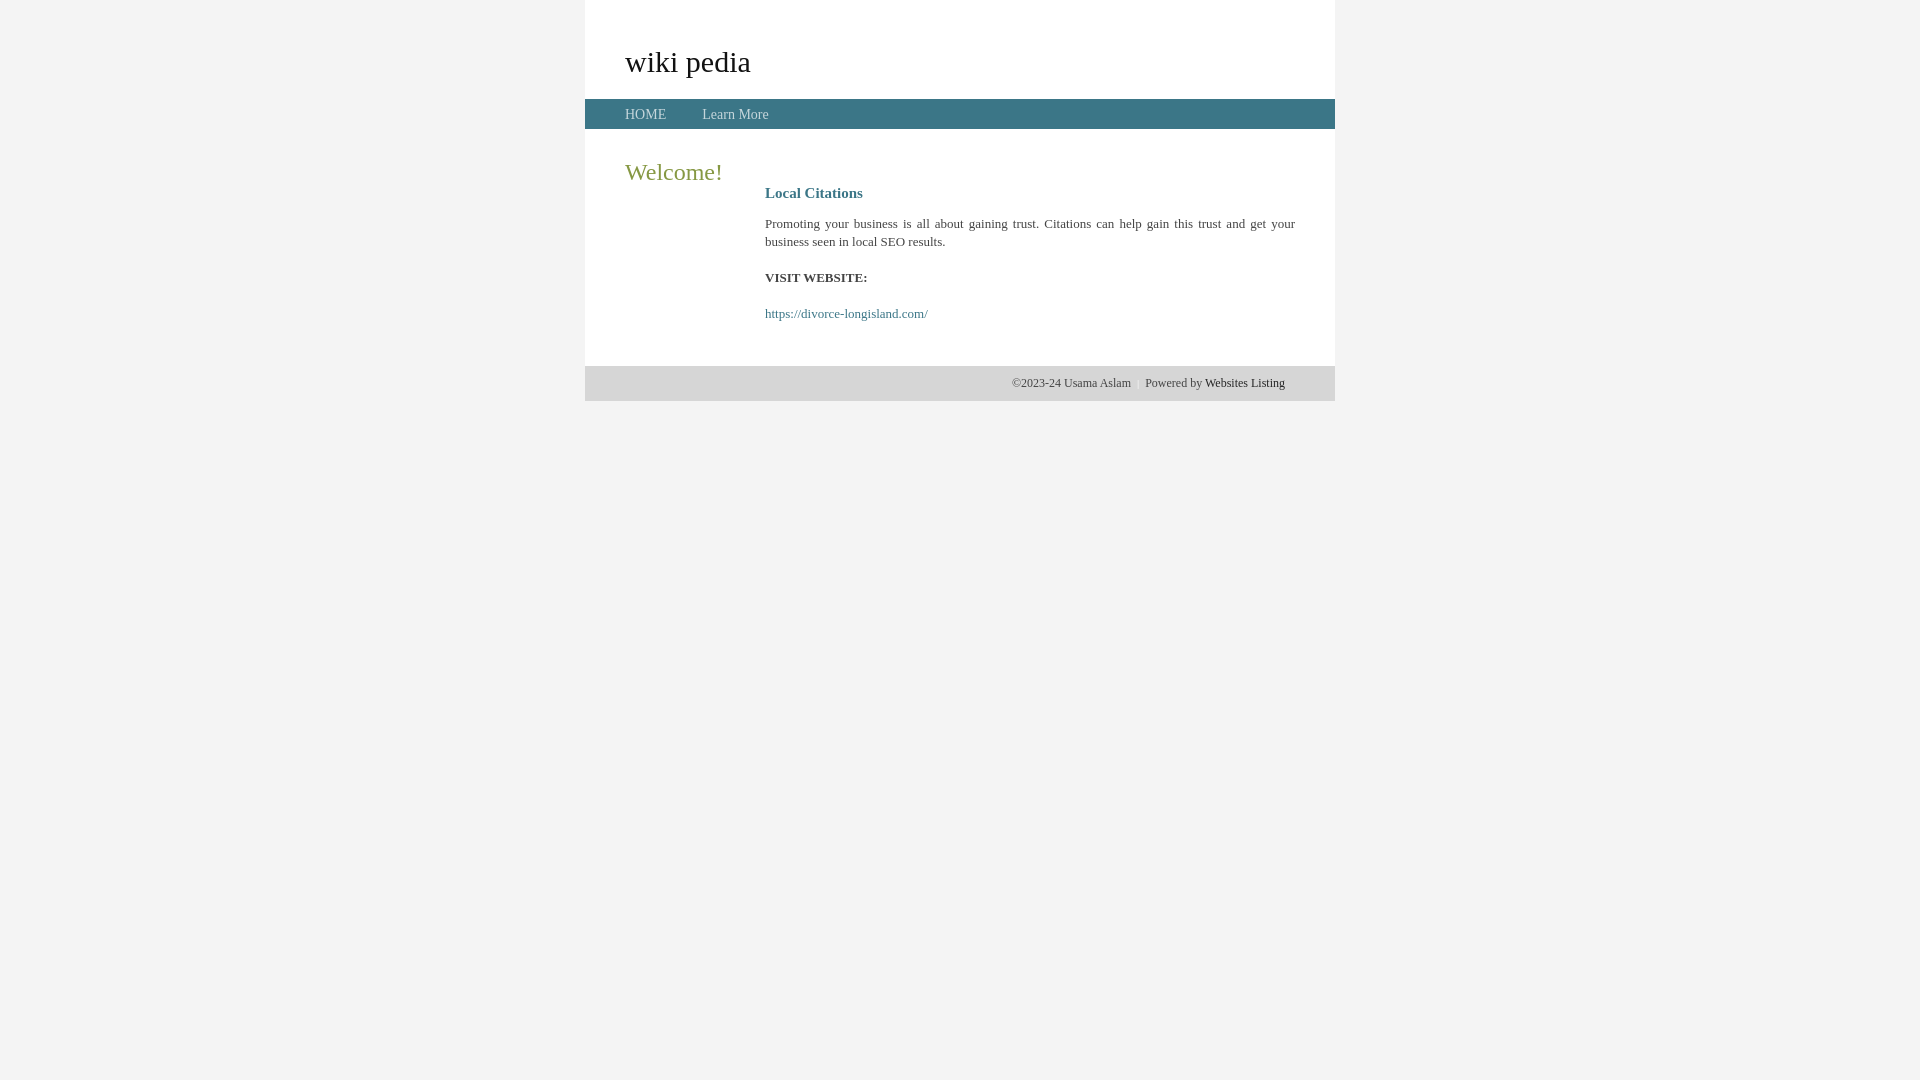 The image size is (1920, 1080). Describe the element at coordinates (646, 114) in the screenshot. I see `HOME` at that location.